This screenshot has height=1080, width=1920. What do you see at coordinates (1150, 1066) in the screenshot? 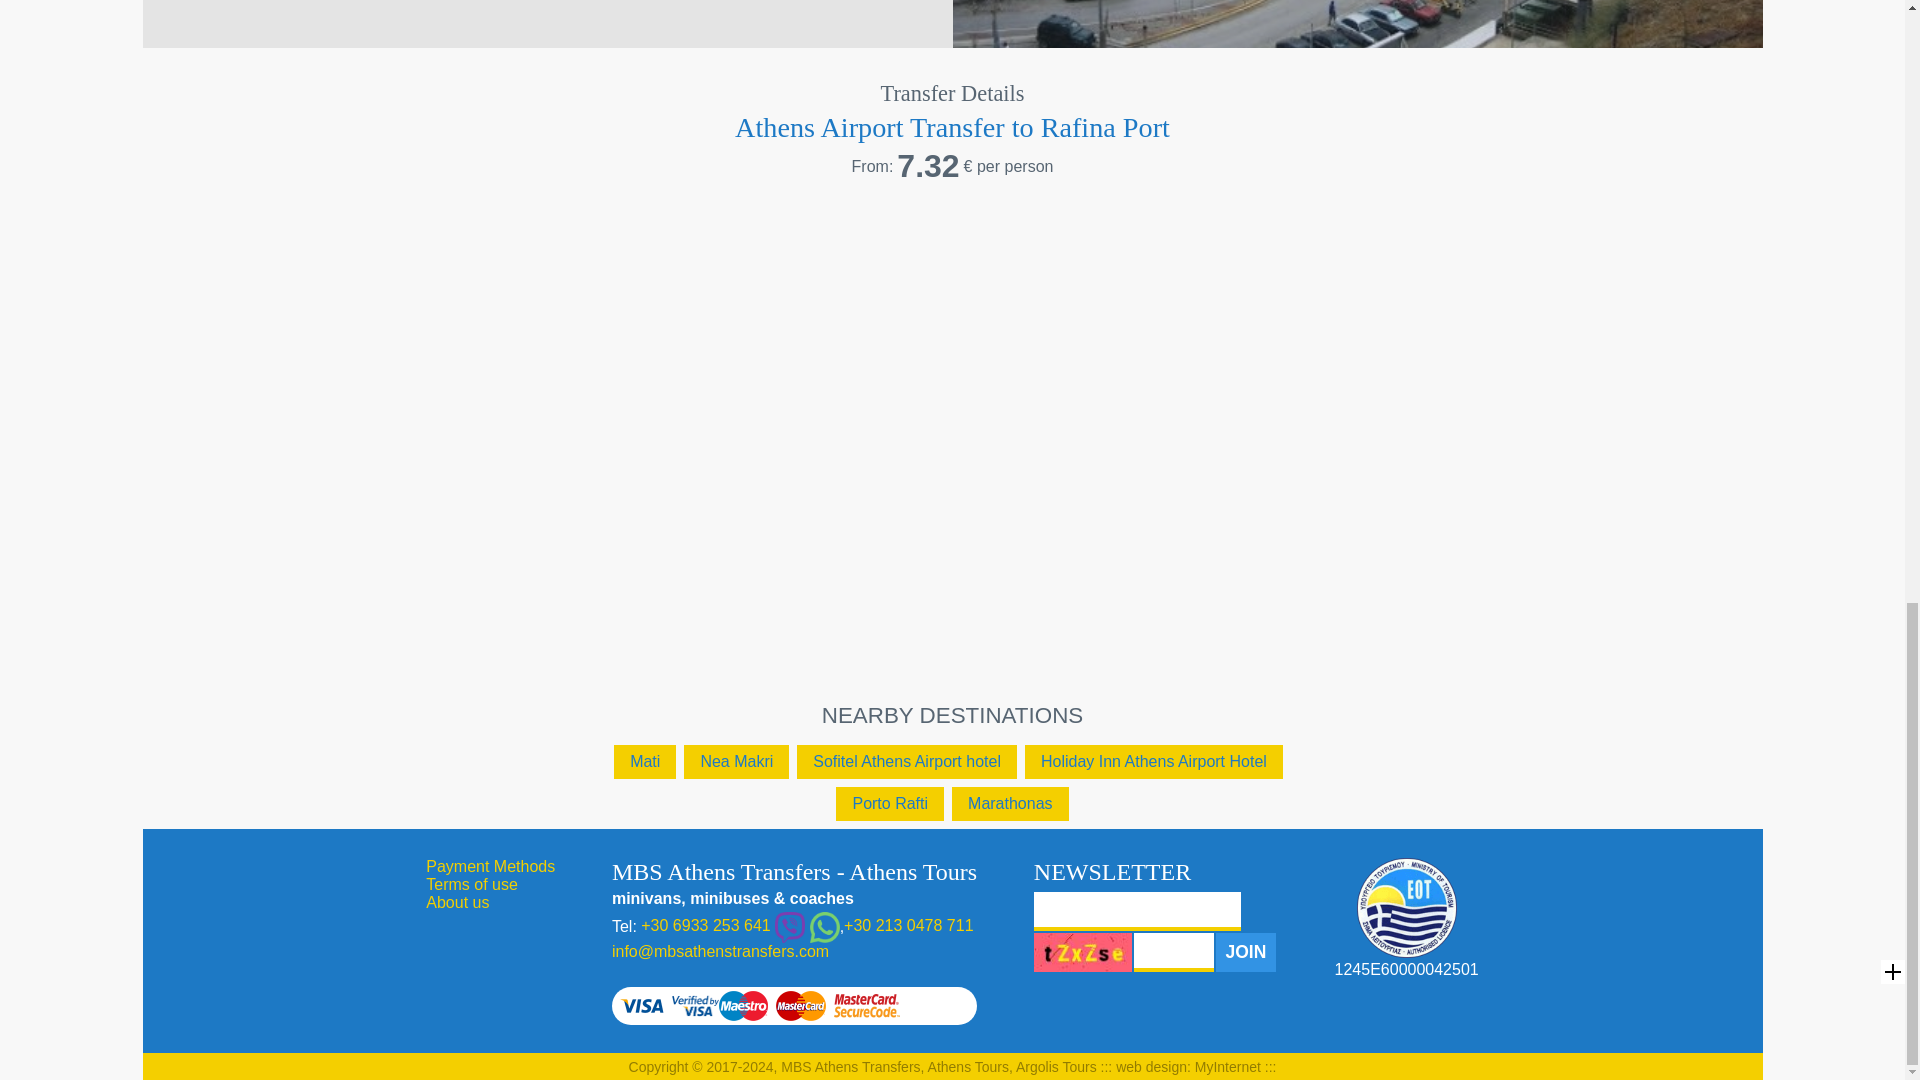
I see `web design` at bounding box center [1150, 1066].